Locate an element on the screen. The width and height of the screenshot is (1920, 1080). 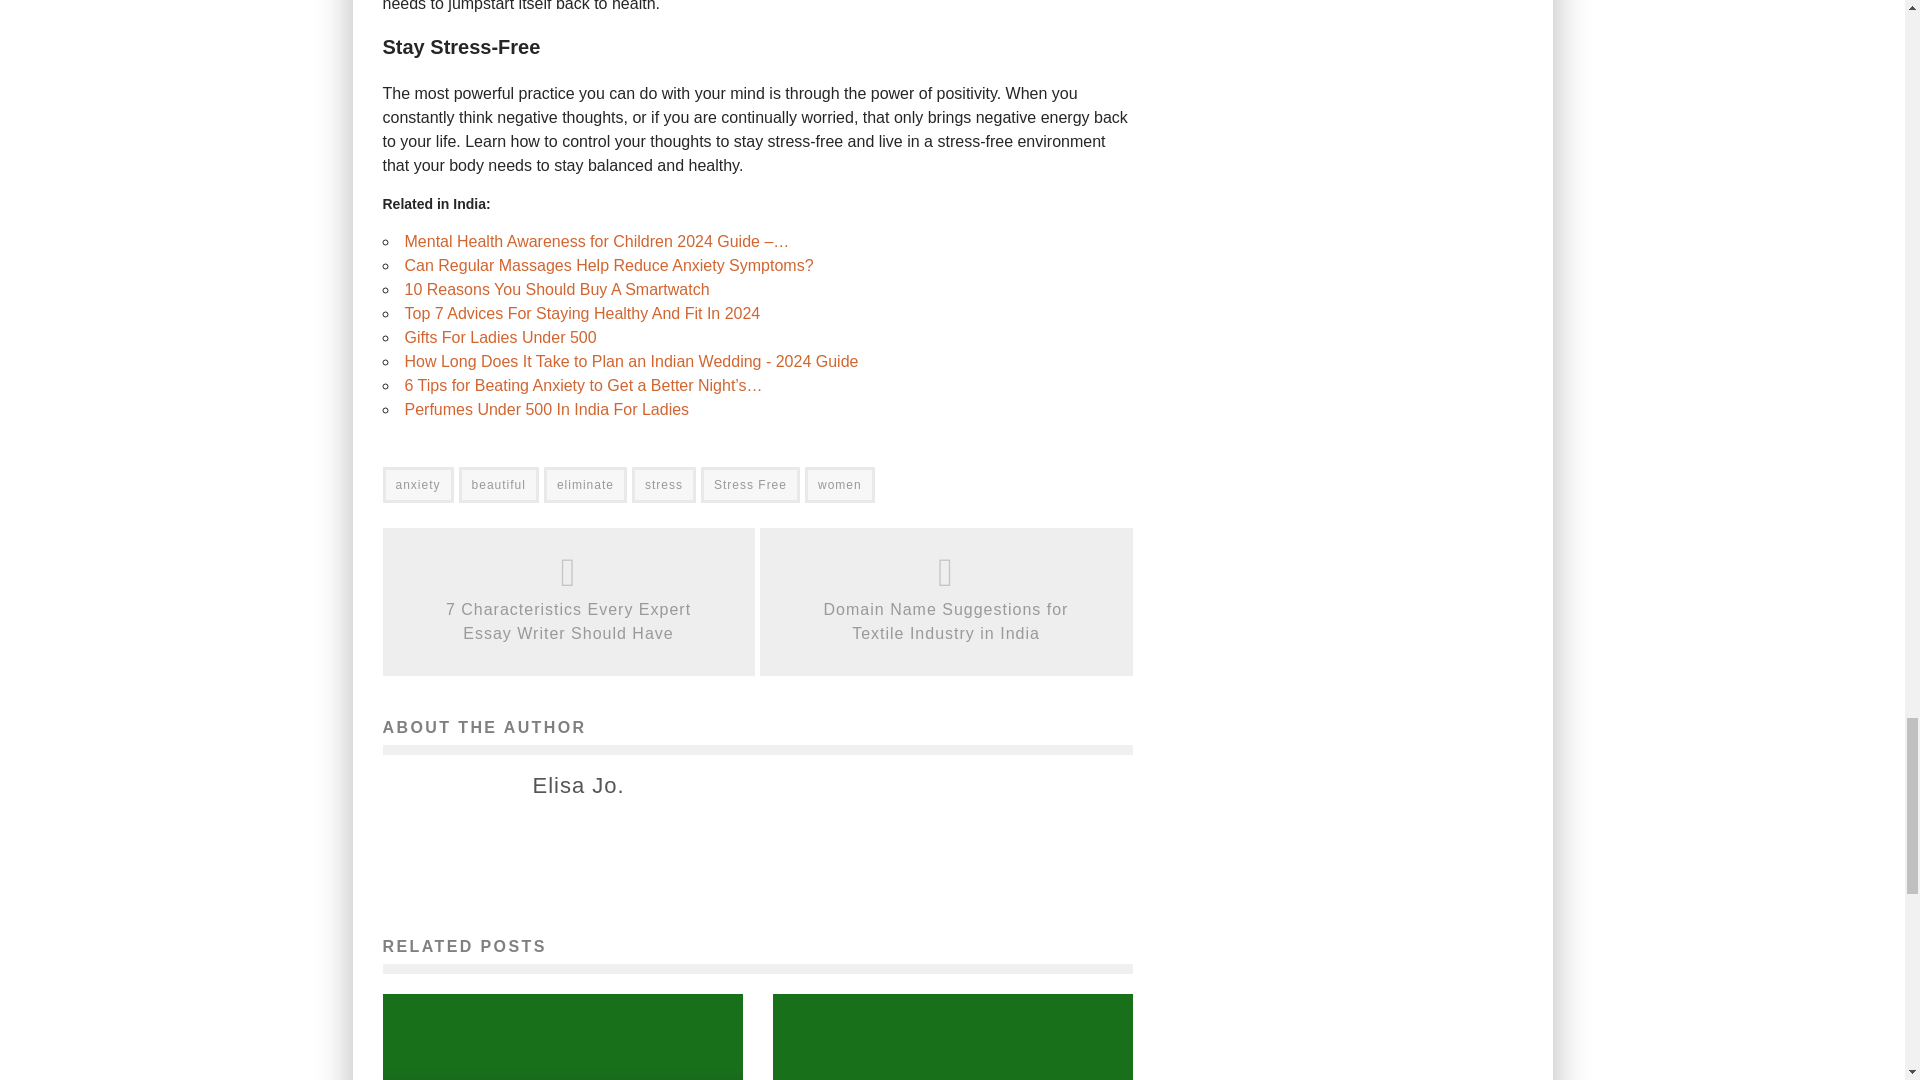
anxiety is located at coordinates (418, 484).